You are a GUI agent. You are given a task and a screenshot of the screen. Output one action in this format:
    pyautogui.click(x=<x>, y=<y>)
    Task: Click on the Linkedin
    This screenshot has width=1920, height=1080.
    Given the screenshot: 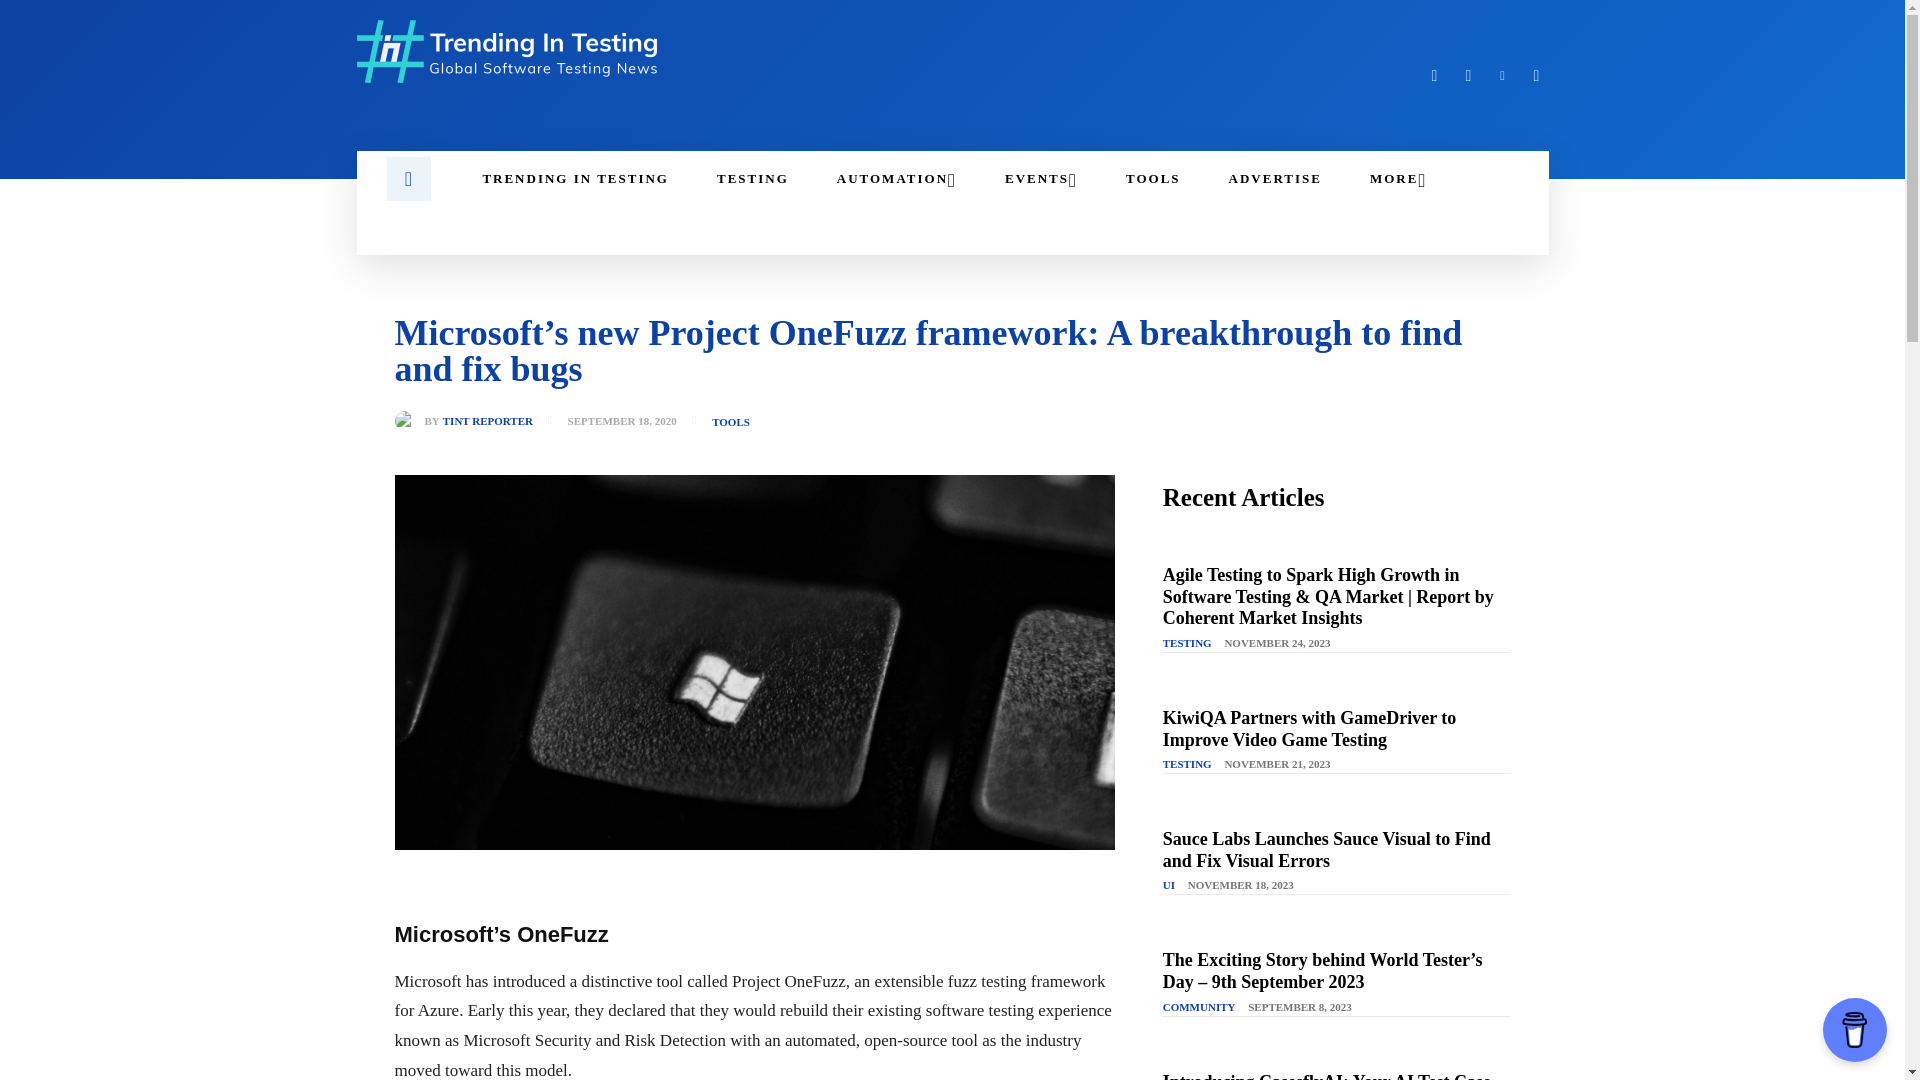 What is the action you would take?
    pyautogui.click(x=1502, y=75)
    